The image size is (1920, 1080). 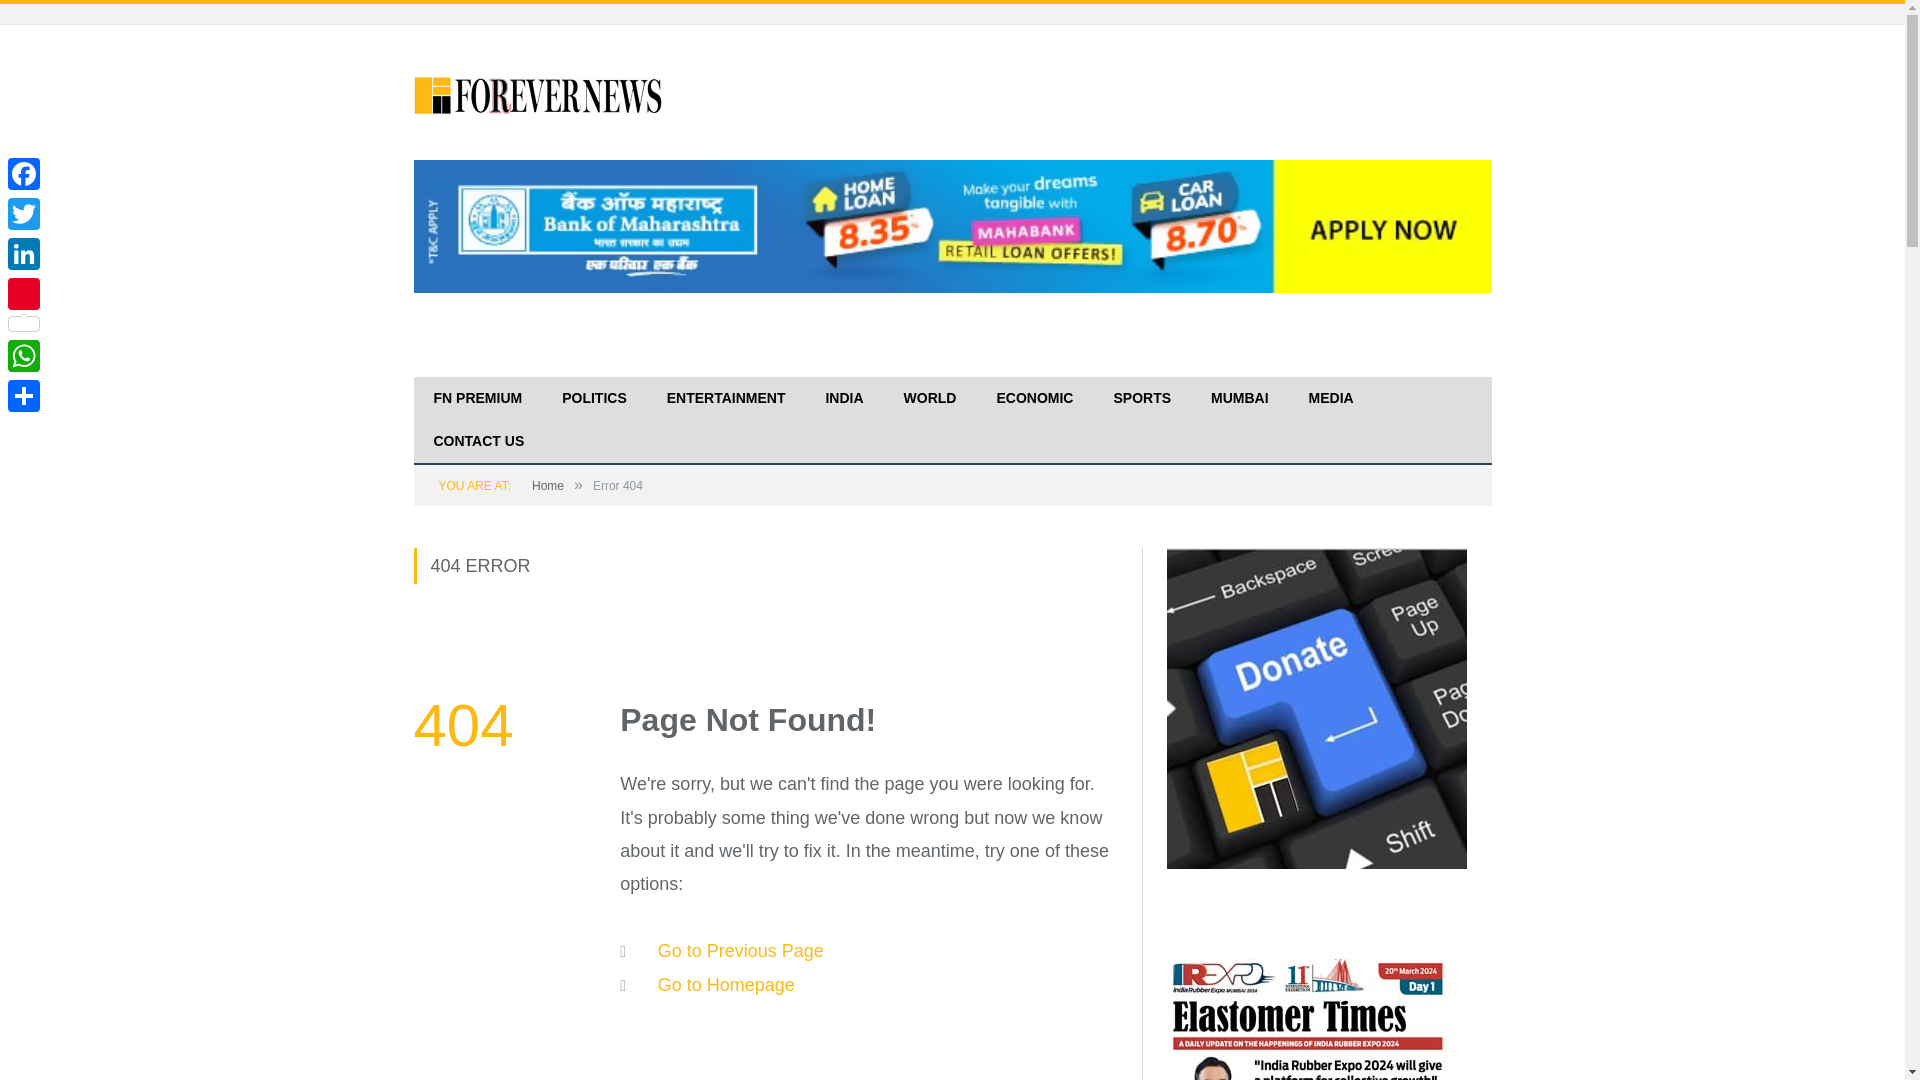 What do you see at coordinates (548, 486) in the screenshot?
I see `Home` at bounding box center [548, 486].